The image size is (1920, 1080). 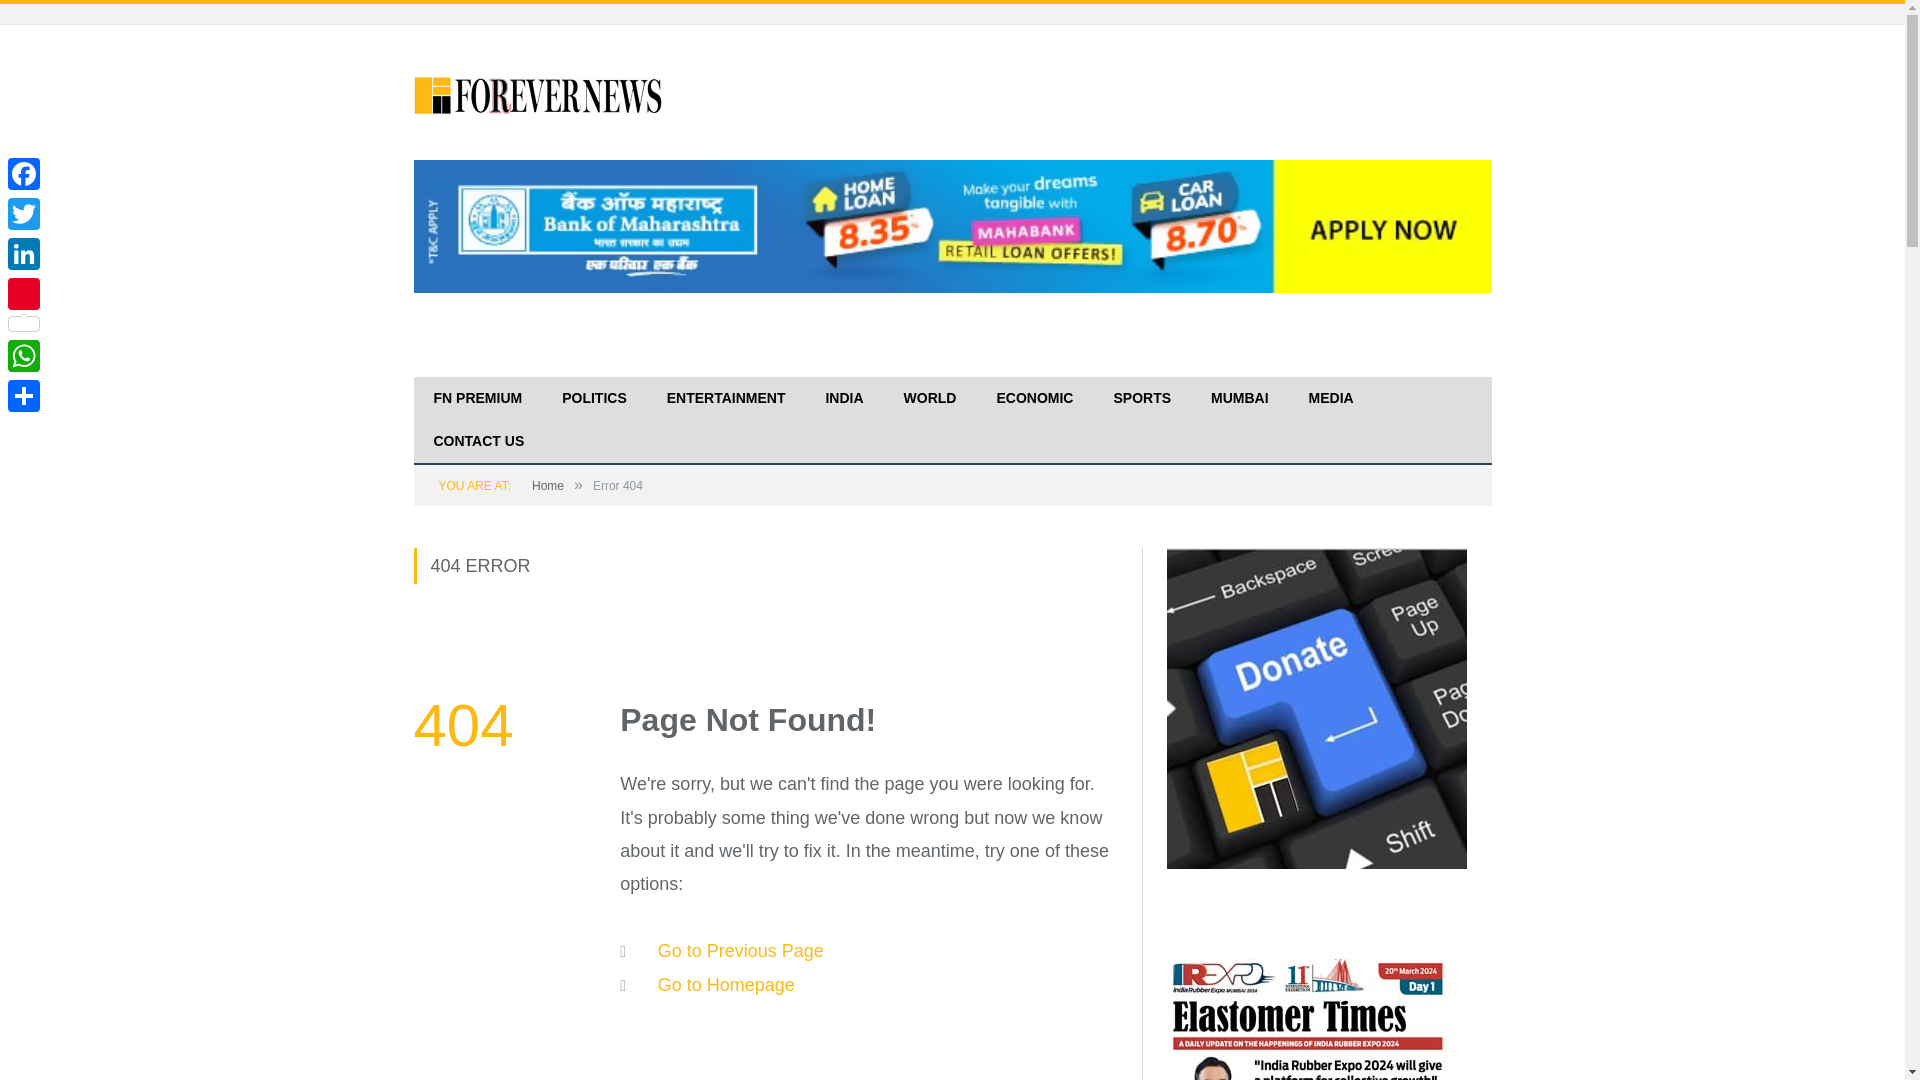 What do you see at coordinates (548, 486) in the screenshot?
I see `Home` at bounding box center [548, 486].